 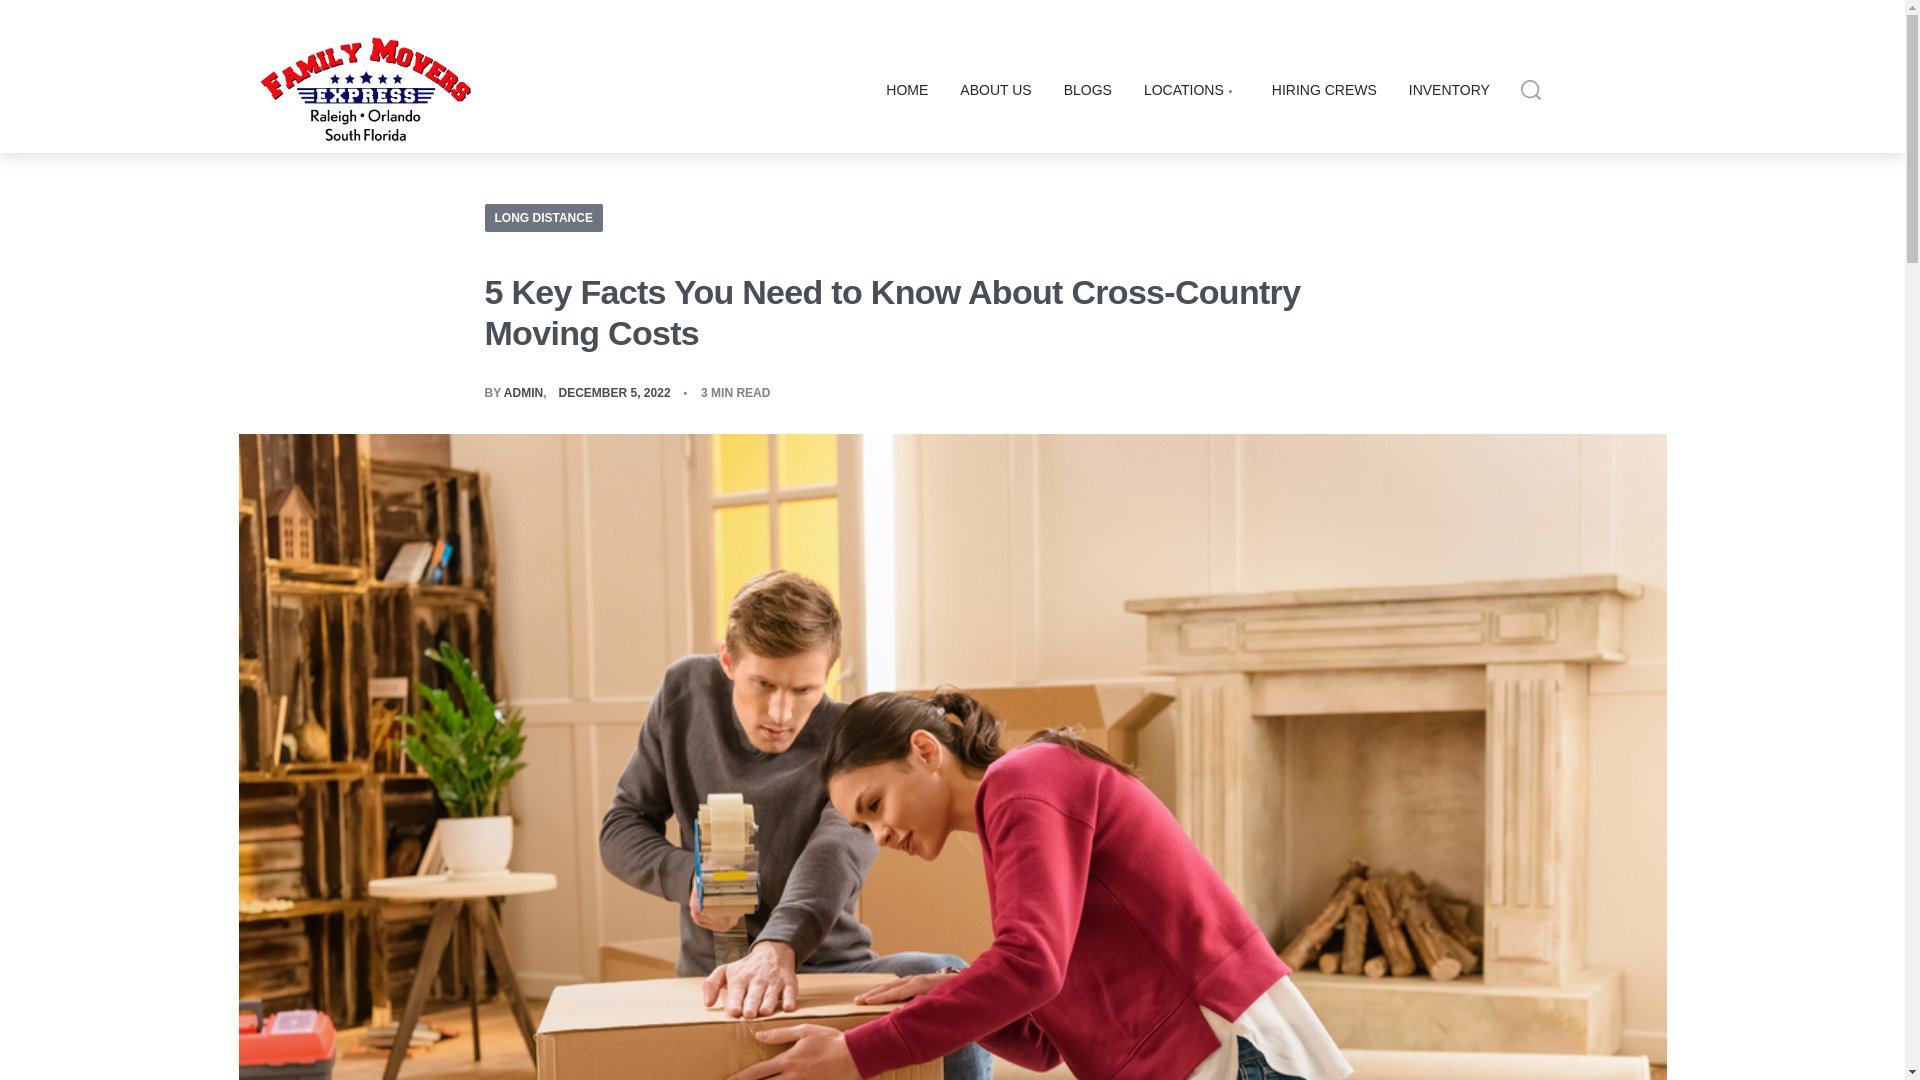 What do you see at coordinates (1449, 90) in the screenshot?
I see `INVENTORY` at bounding box center [1449, 90].